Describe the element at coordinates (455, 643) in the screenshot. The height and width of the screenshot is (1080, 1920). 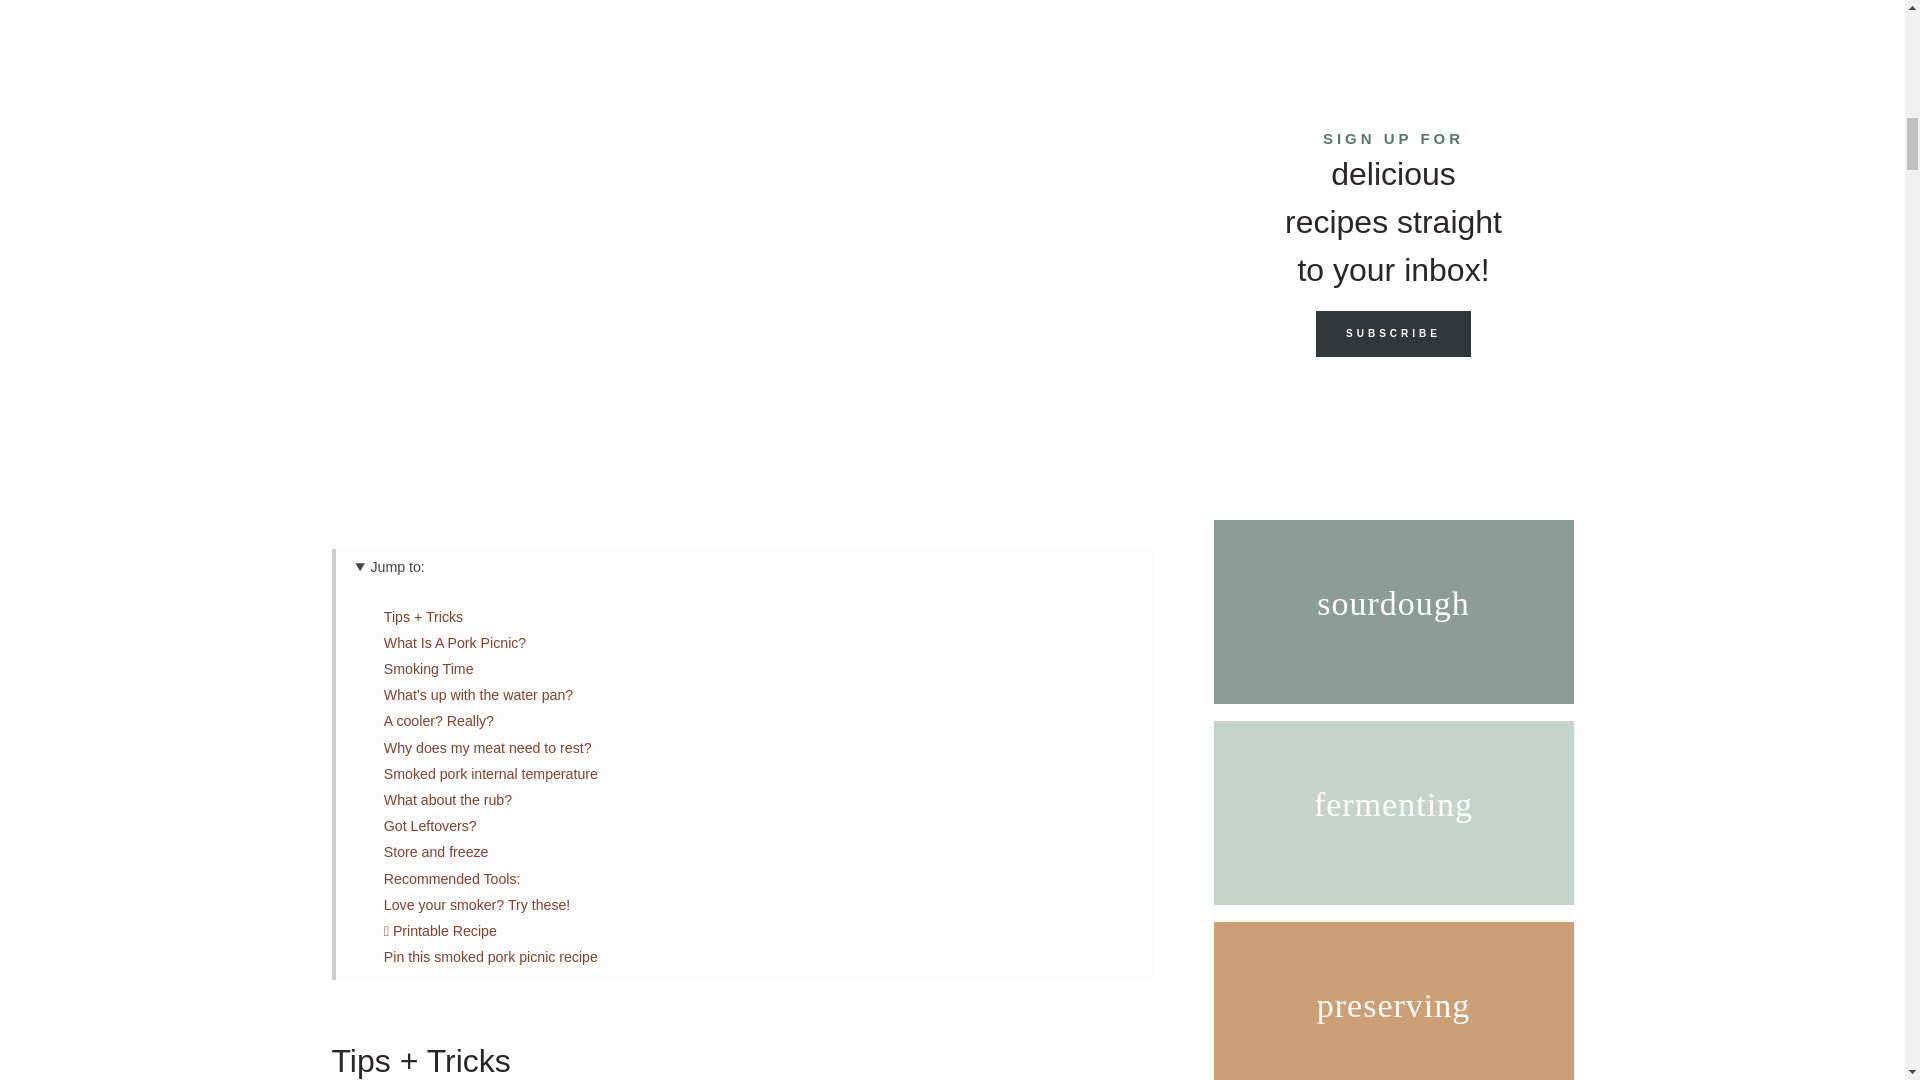
I see `What Is A Pork Picnic?` at that location.